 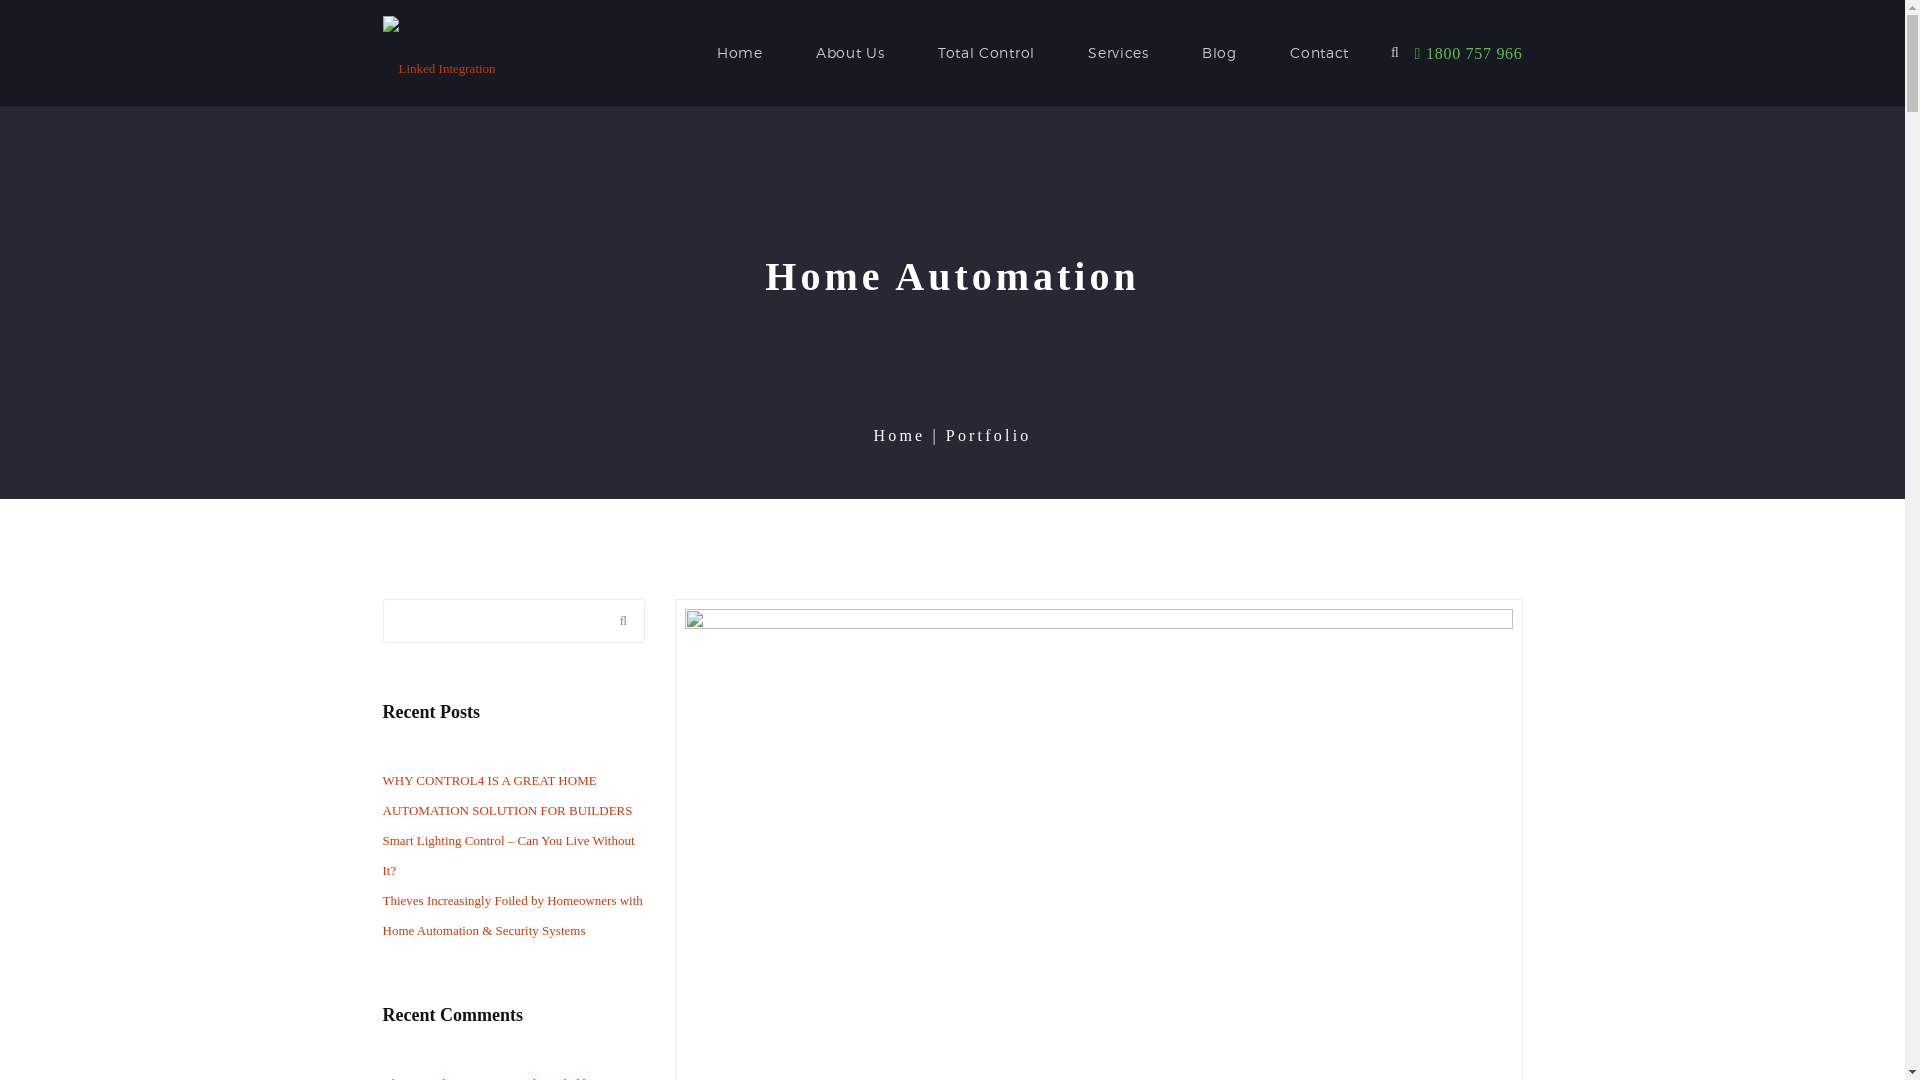 What do you see at coordinates (740, 52) in the screenshot?
I see `Home` at bounding box center [740, 52].